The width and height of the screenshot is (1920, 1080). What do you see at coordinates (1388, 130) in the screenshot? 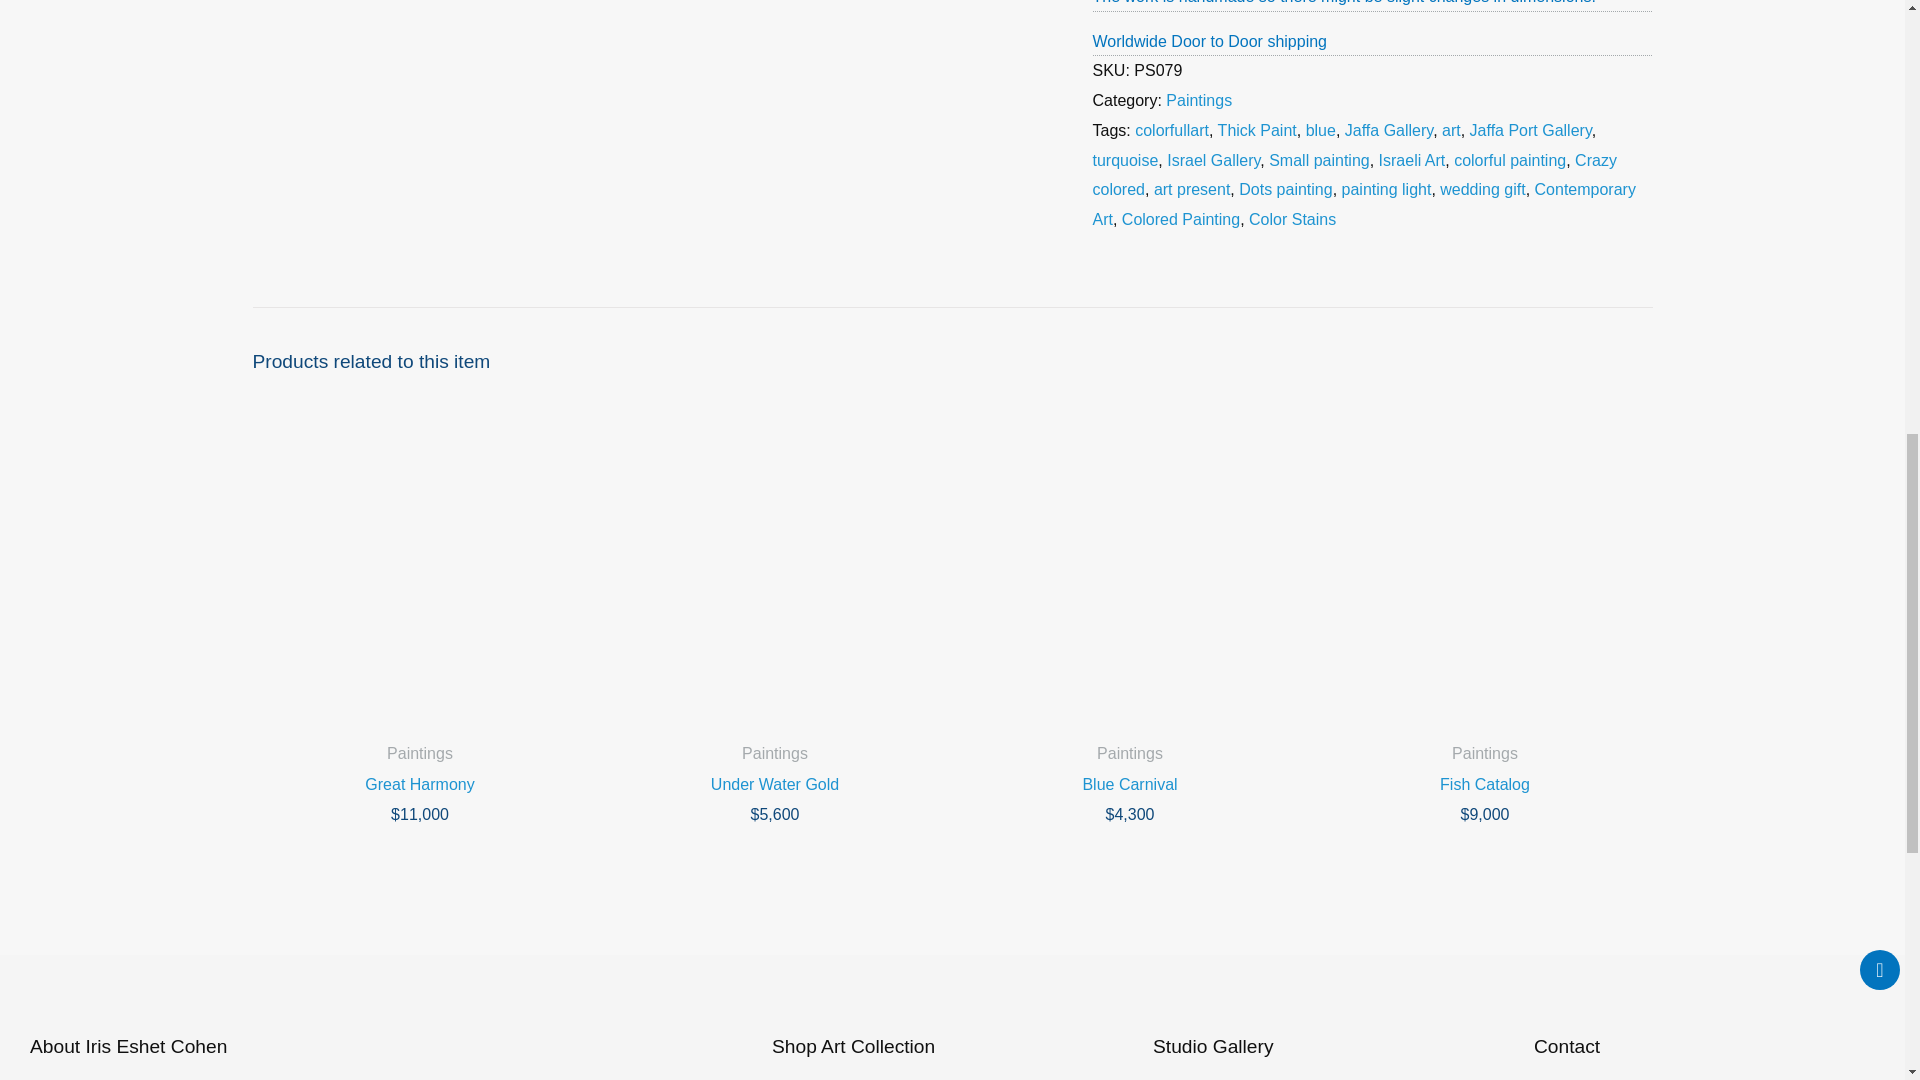
I see `Jaffa Gallery` at bounding box center [1388, 130].